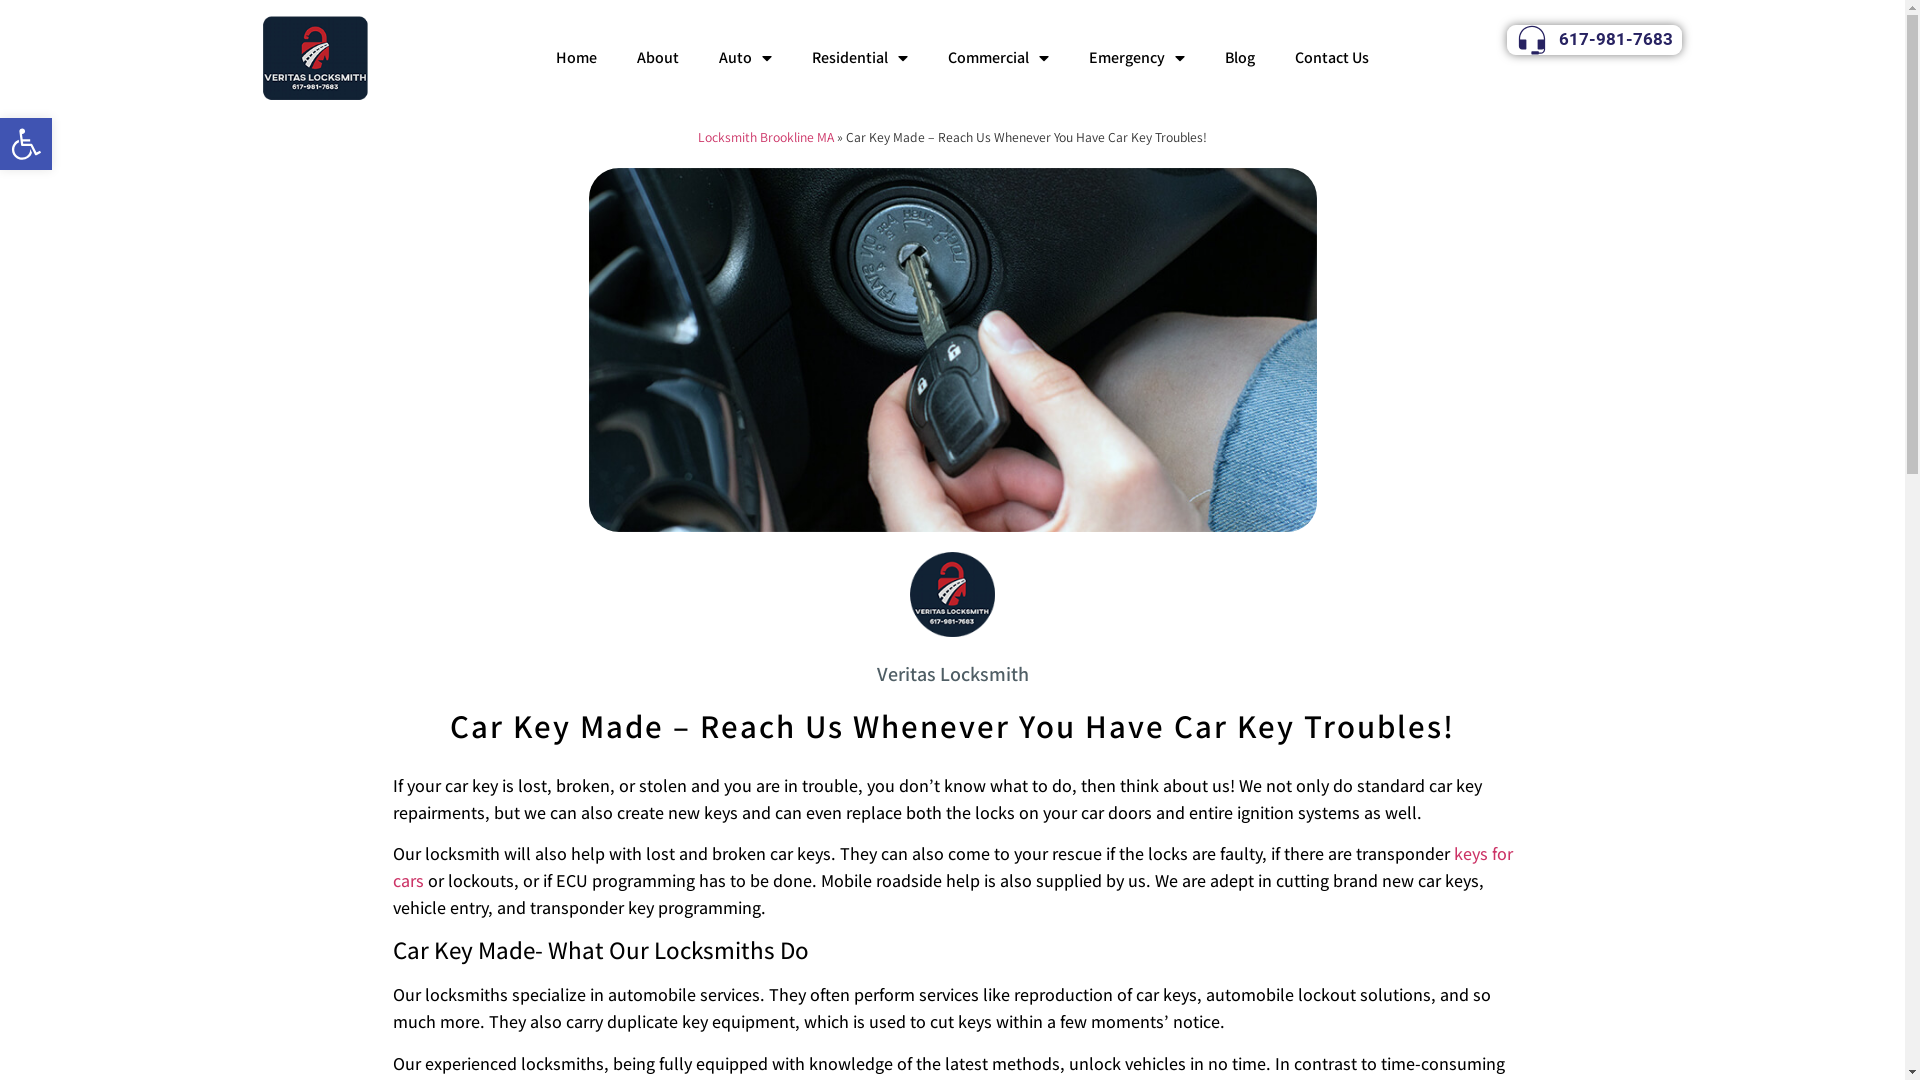 The width and height of the screenshot is (1920, 1080). I want to click on 617-981-7683, so click(1594, 40).